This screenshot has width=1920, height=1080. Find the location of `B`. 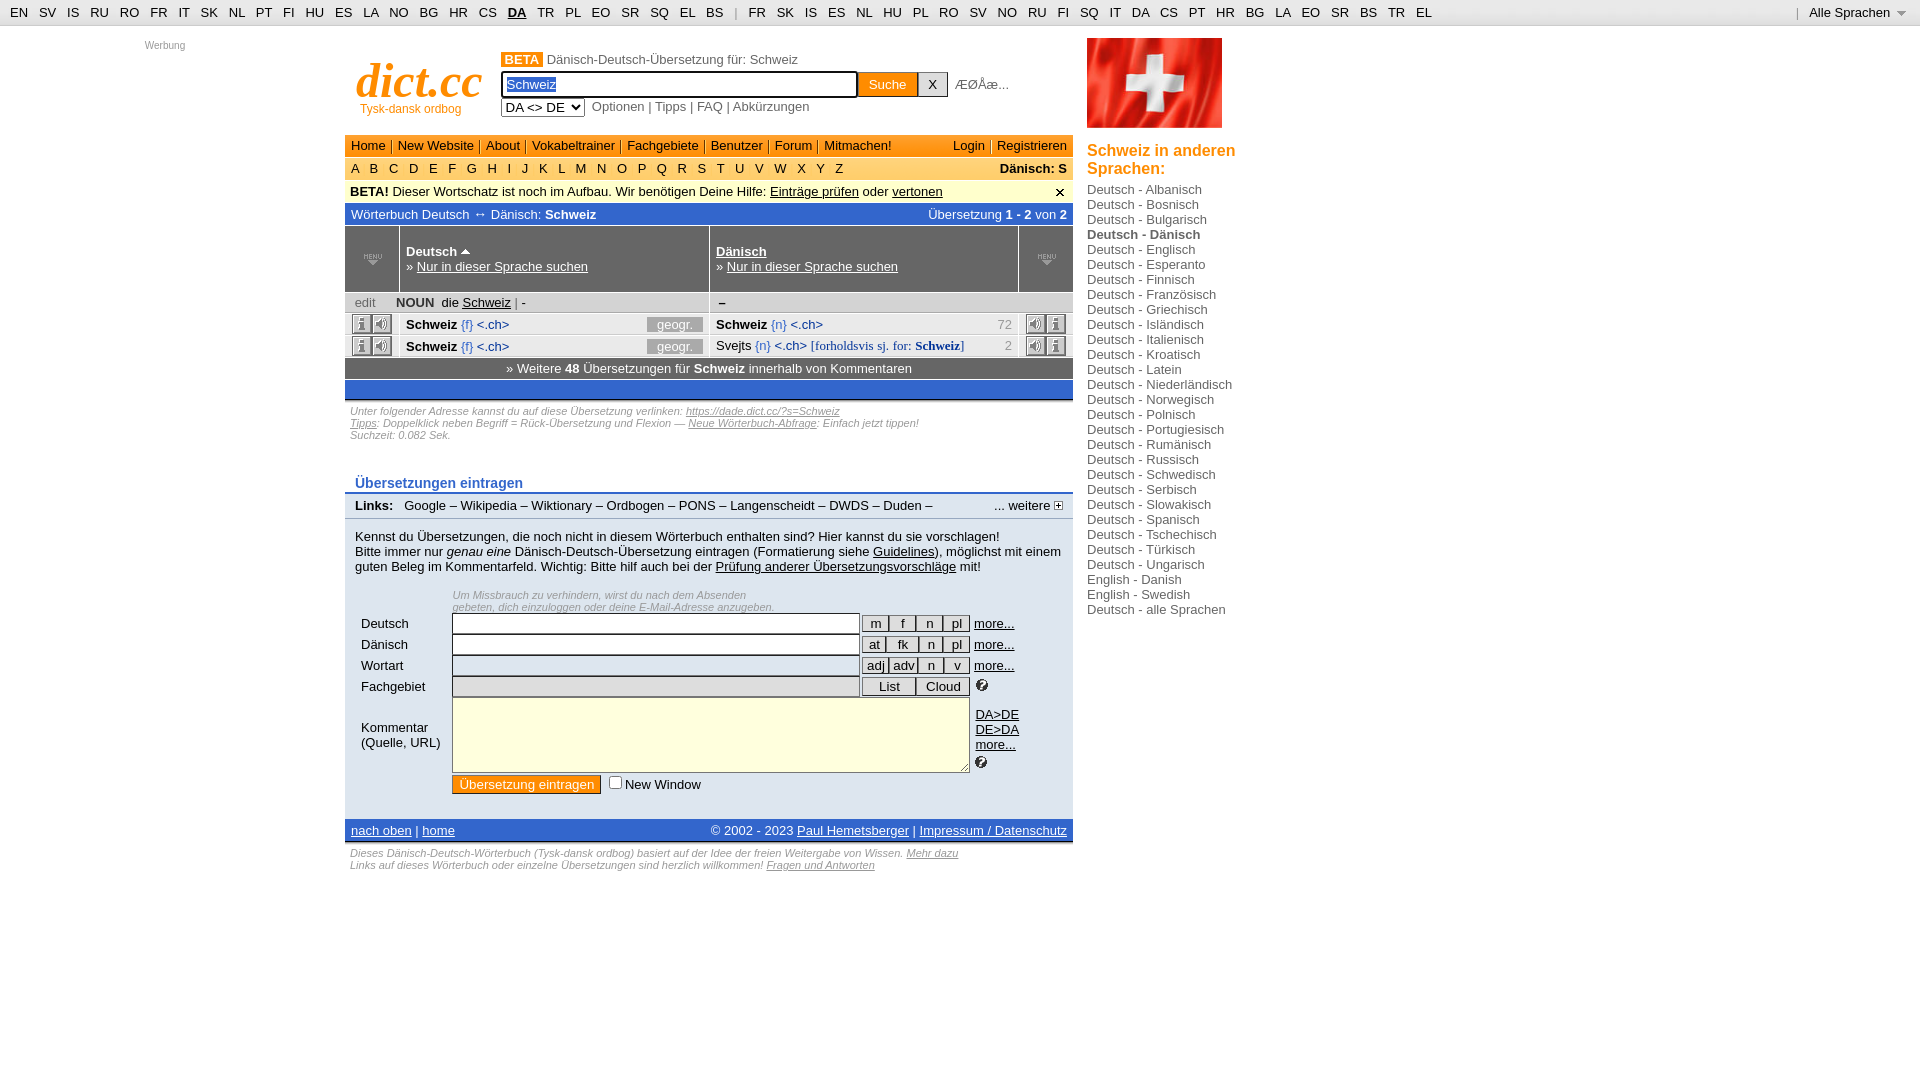

B is located at coordinates (374, 168).